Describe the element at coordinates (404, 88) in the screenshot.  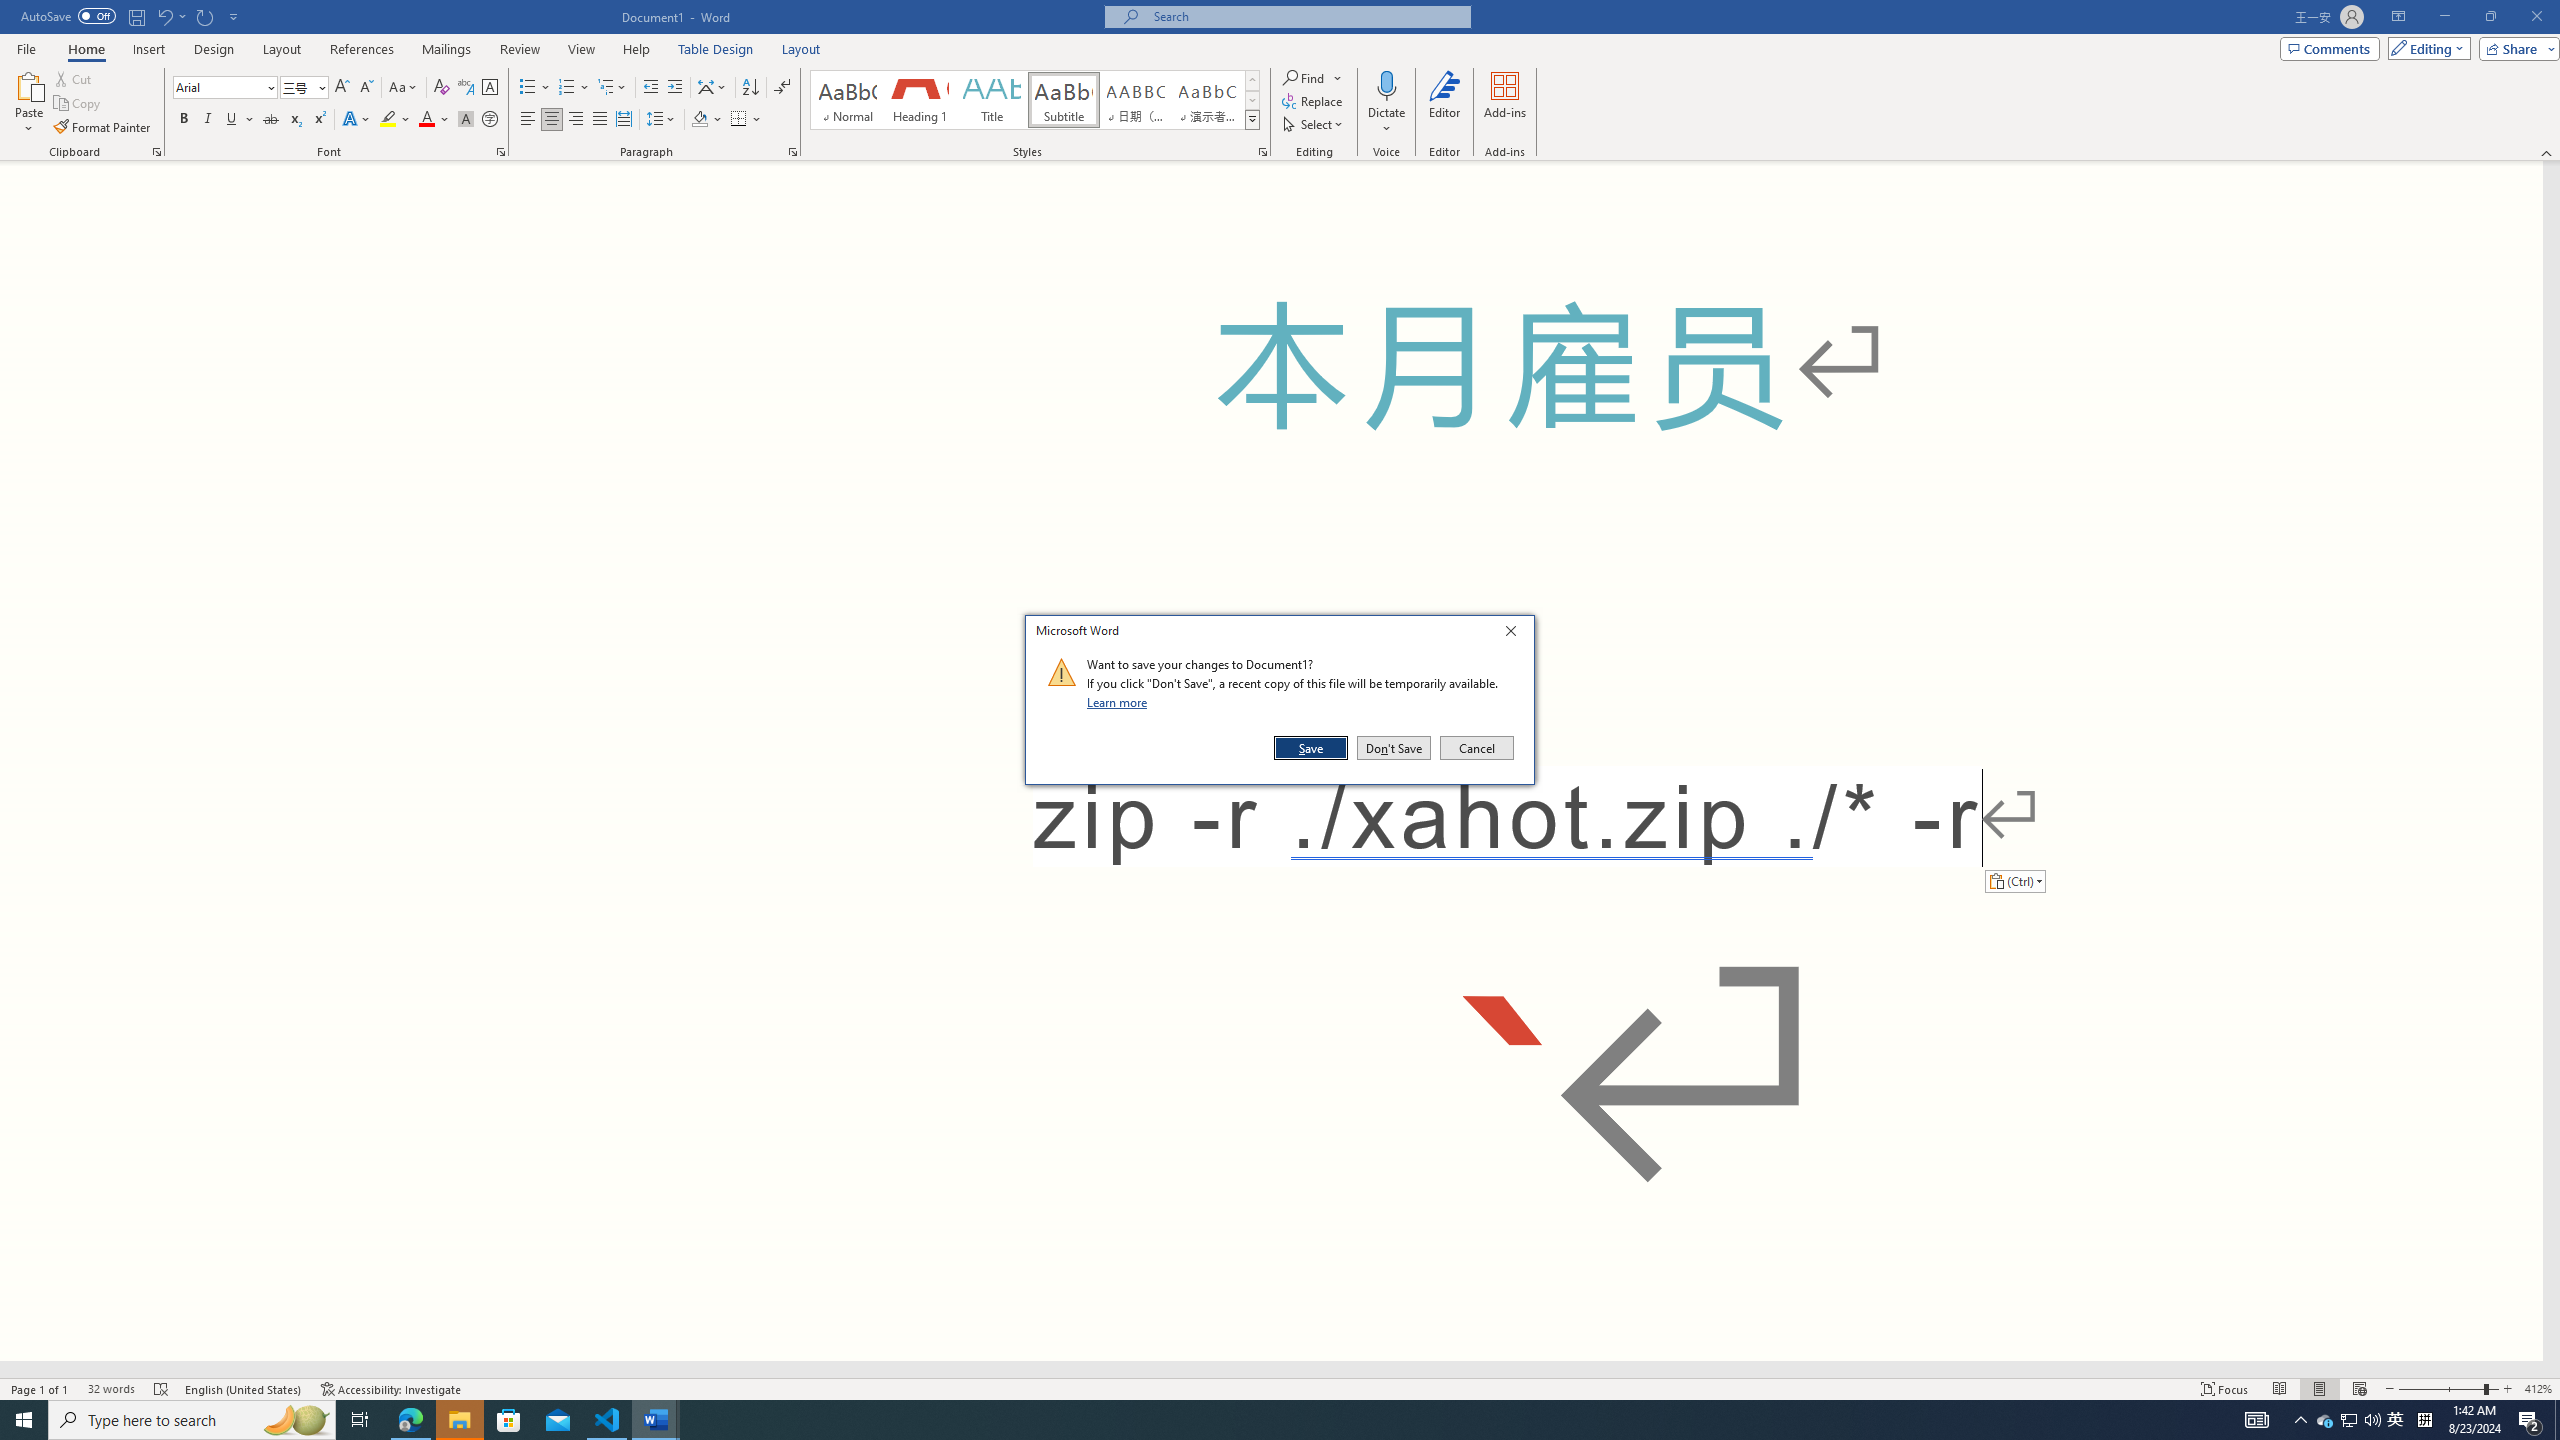
I see `Change Case` at that location.